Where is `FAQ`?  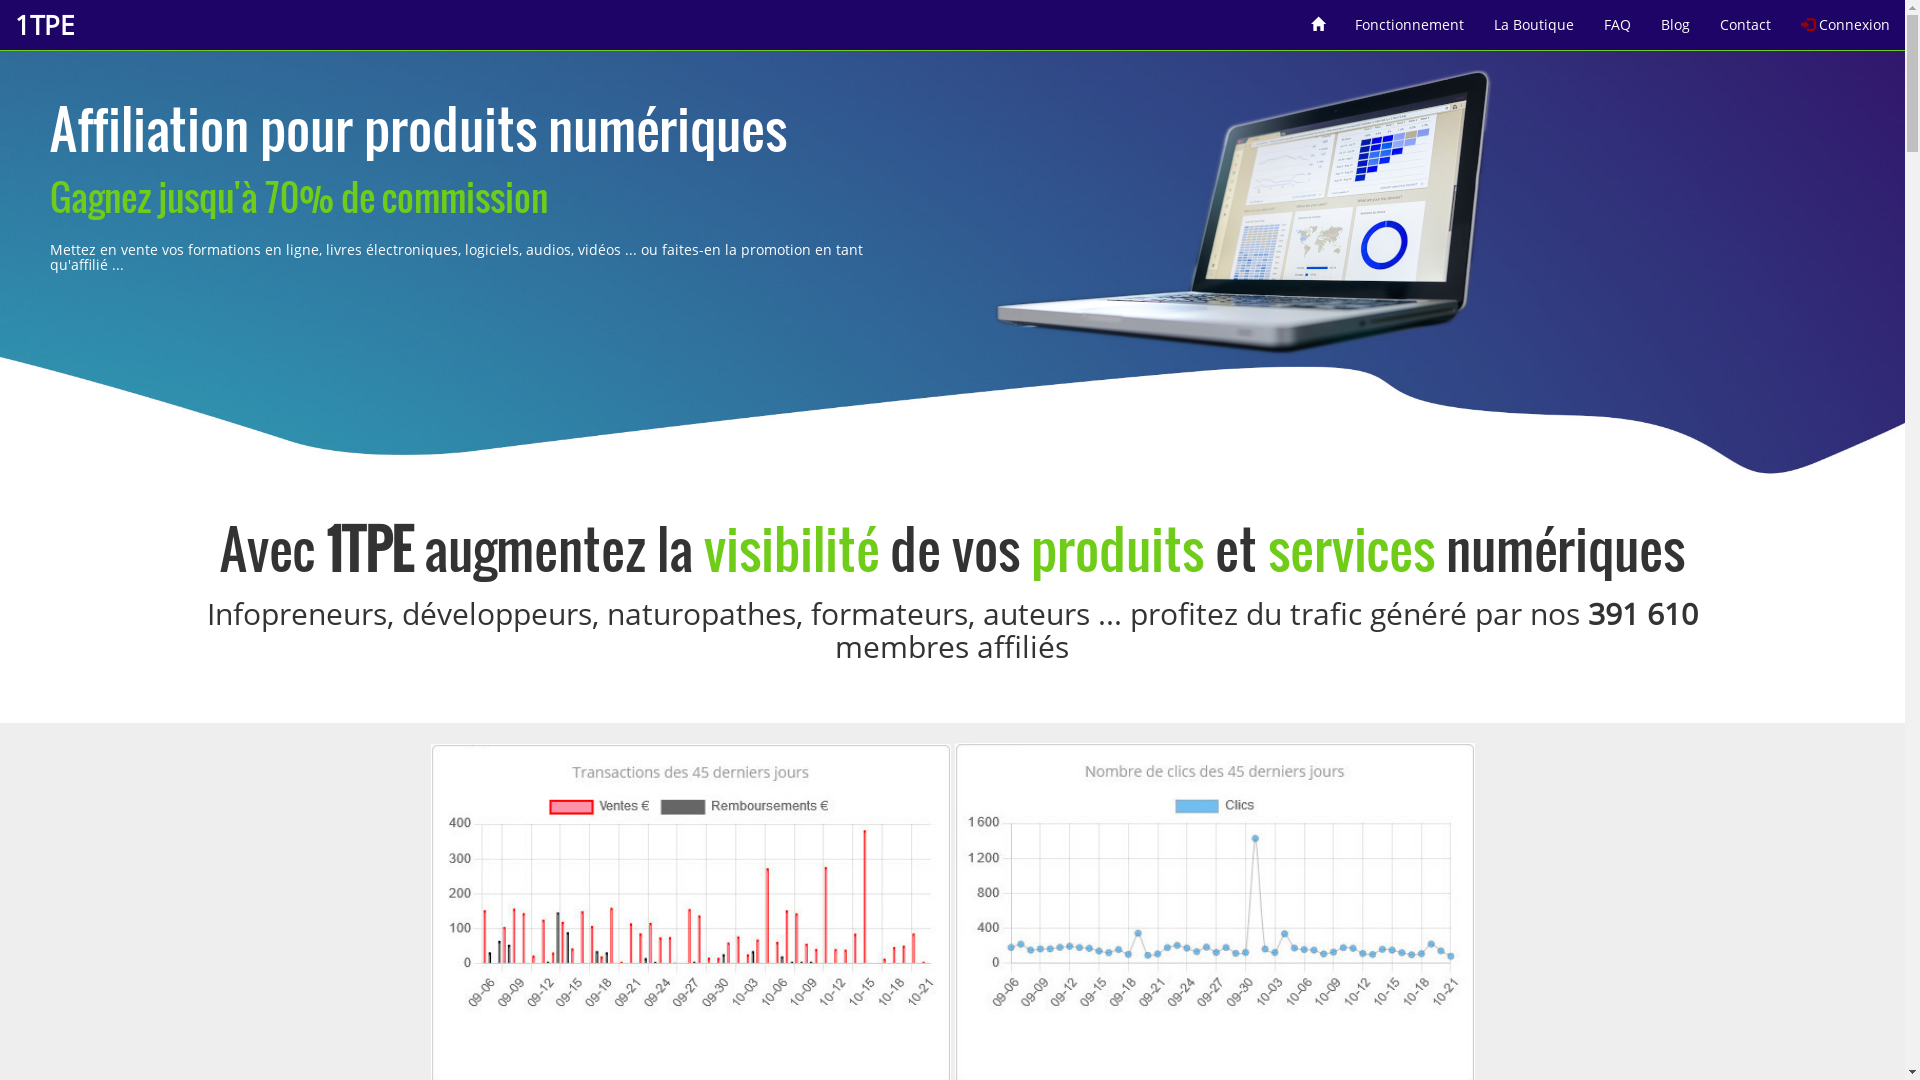
FAQ is located at coordinates (1618, 18).